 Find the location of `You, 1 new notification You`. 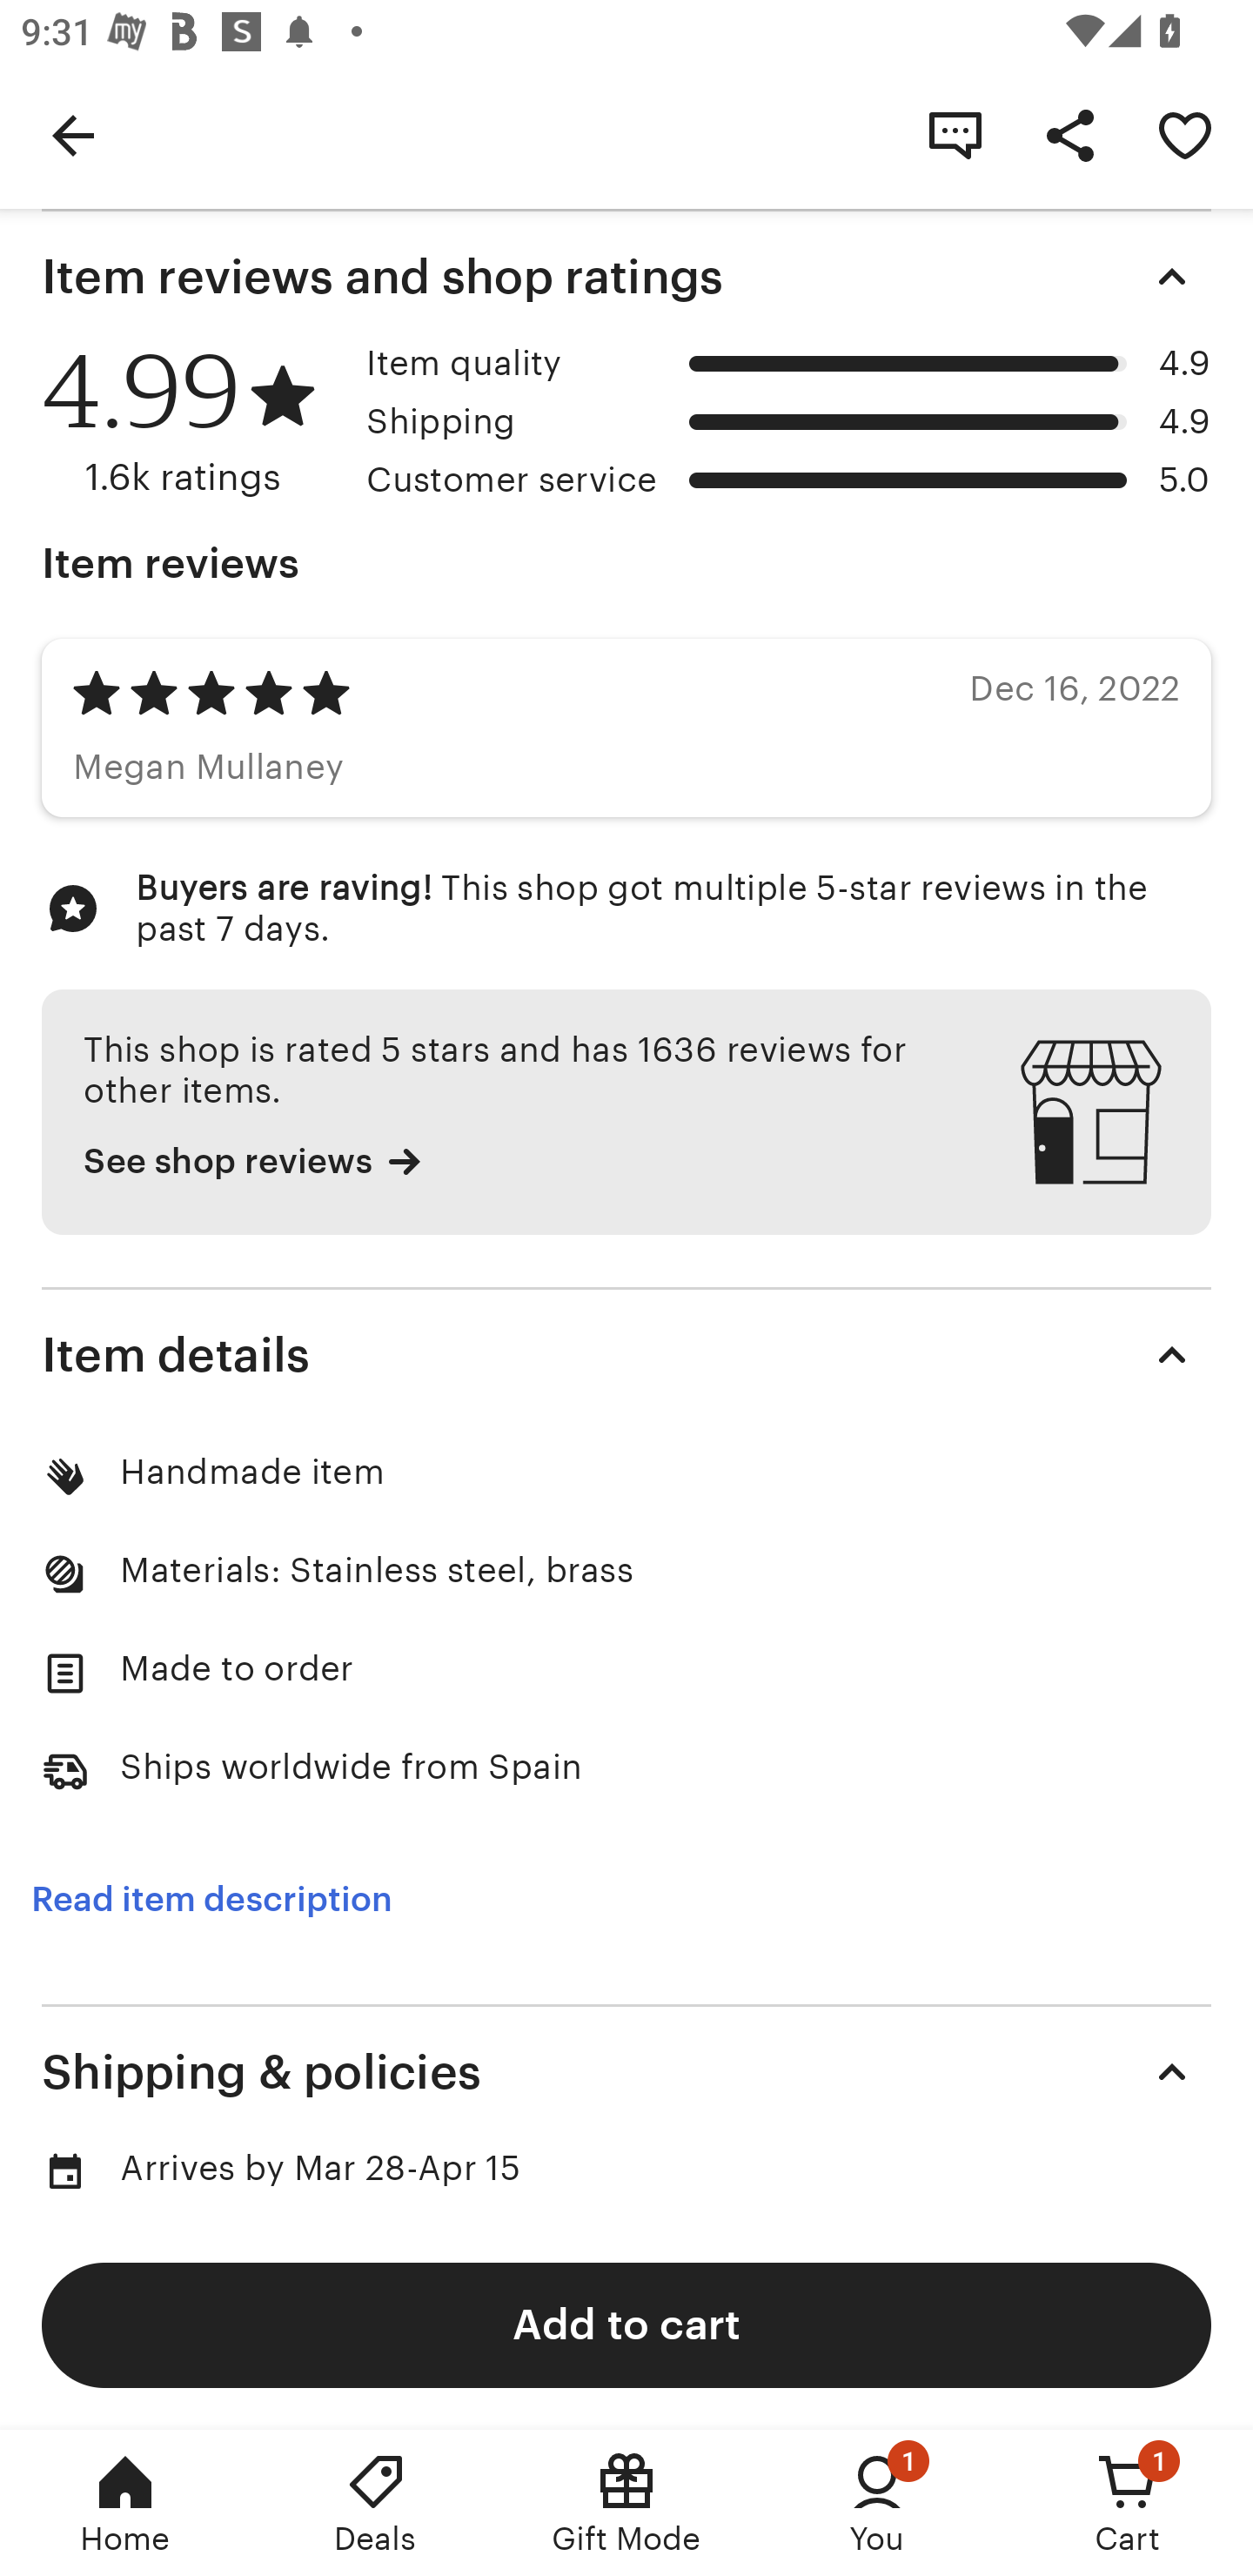

You, 1 new notification You is located at coordinates (877, 2503).